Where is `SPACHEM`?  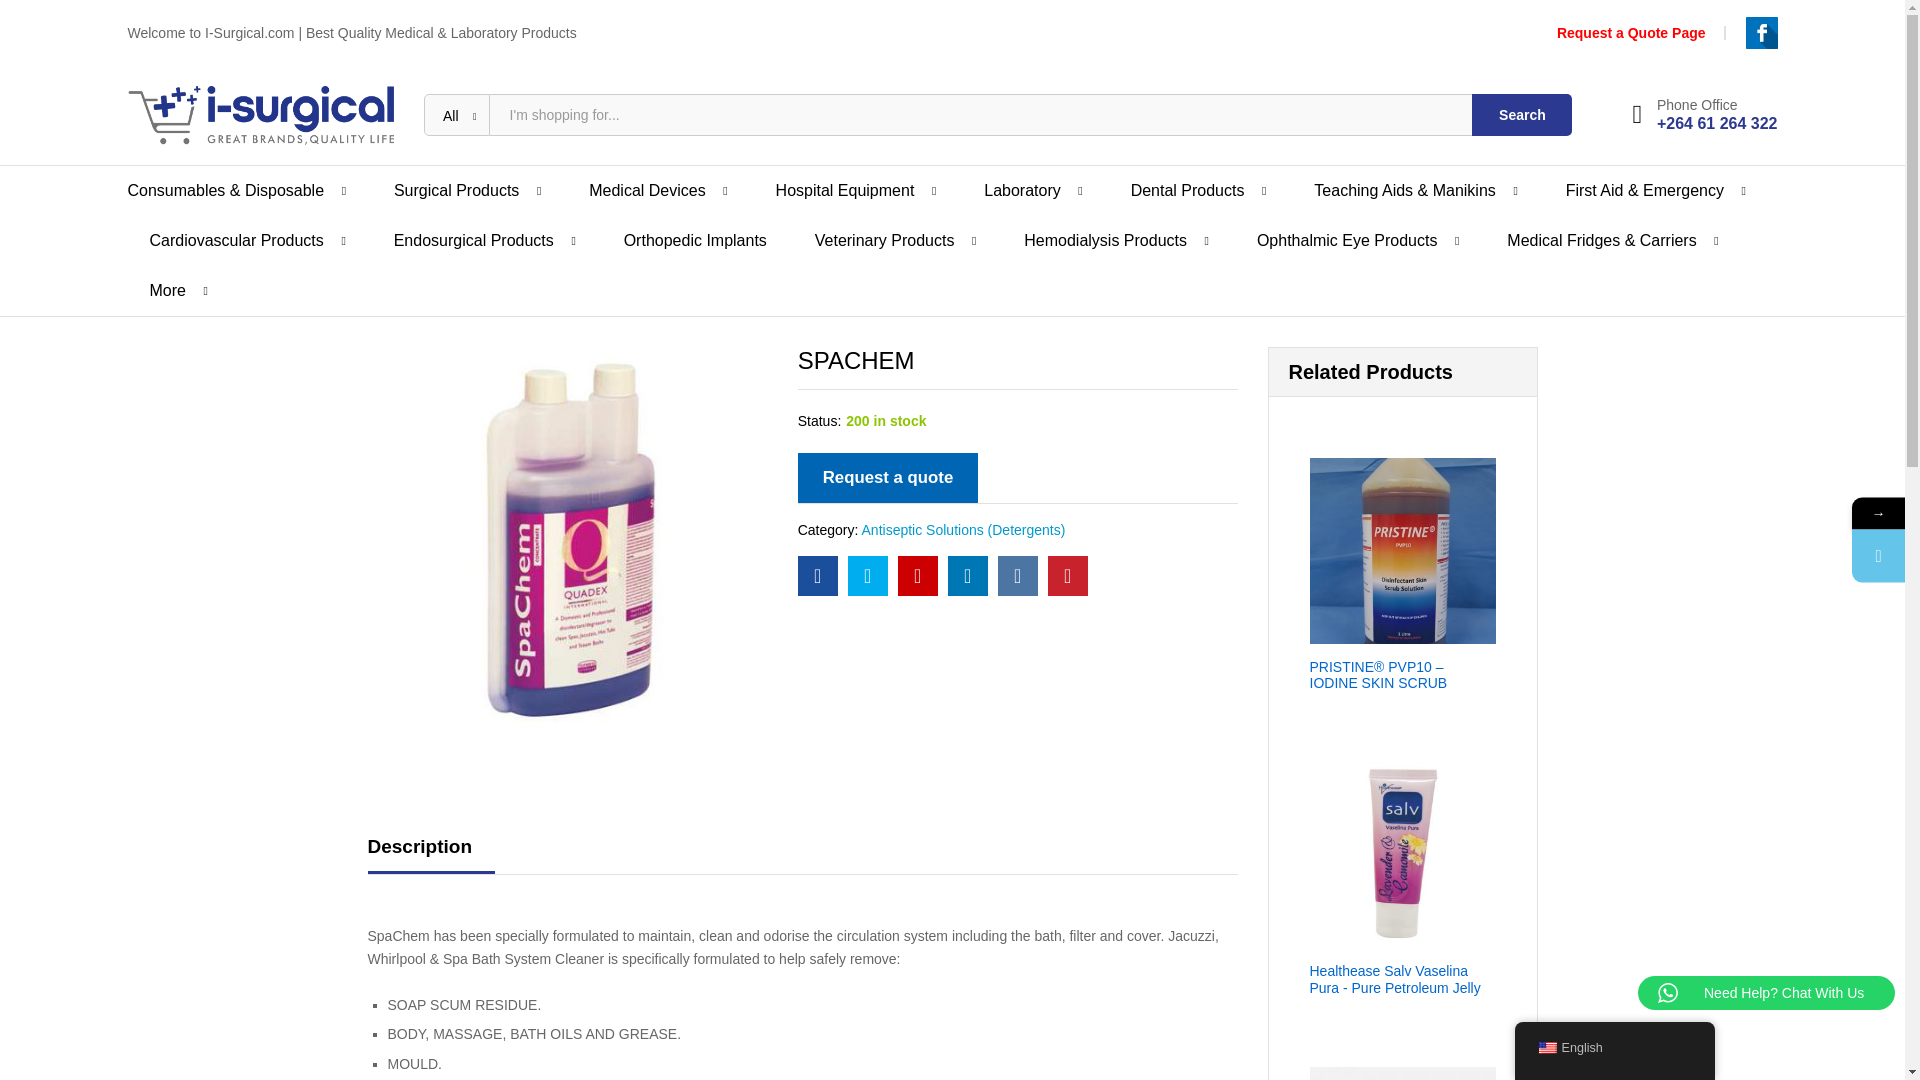 SPACHEM is located at coordinates (868, 576).